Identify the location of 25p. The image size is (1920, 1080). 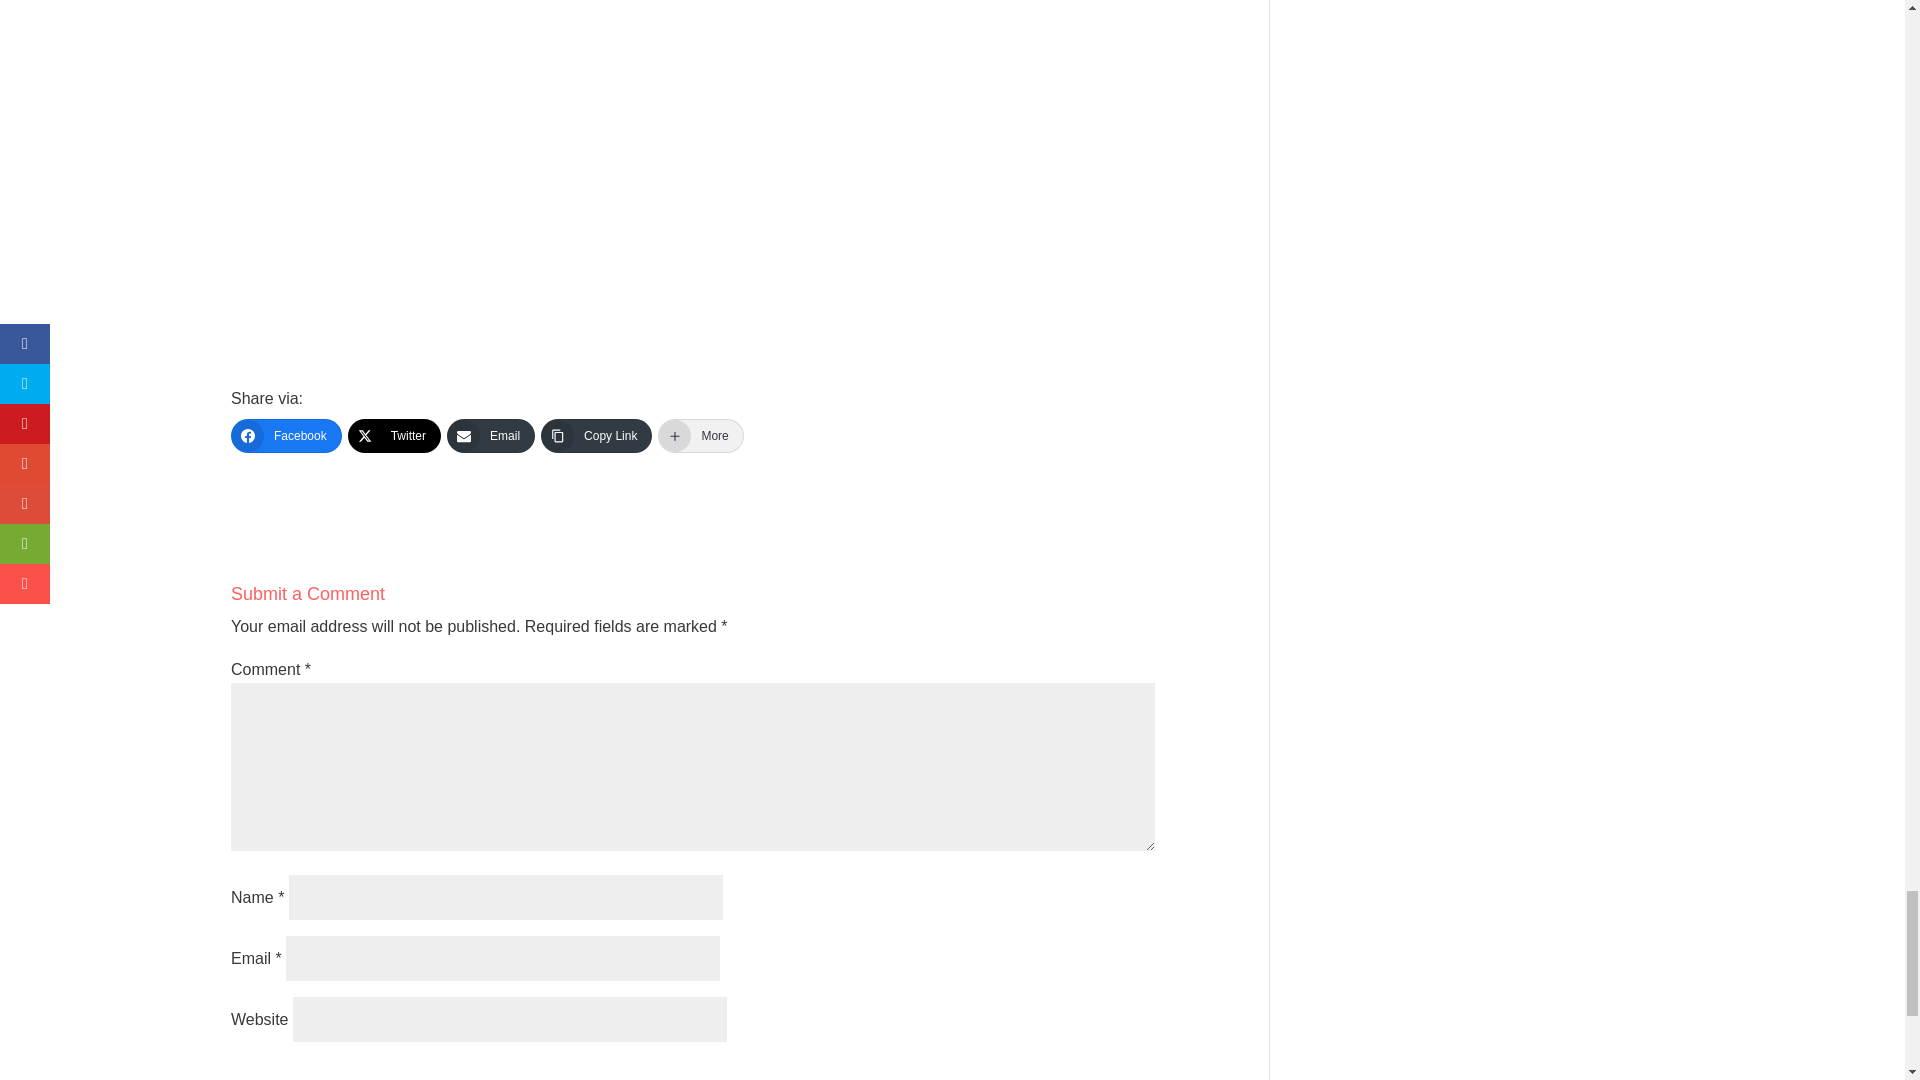
(692, 138).